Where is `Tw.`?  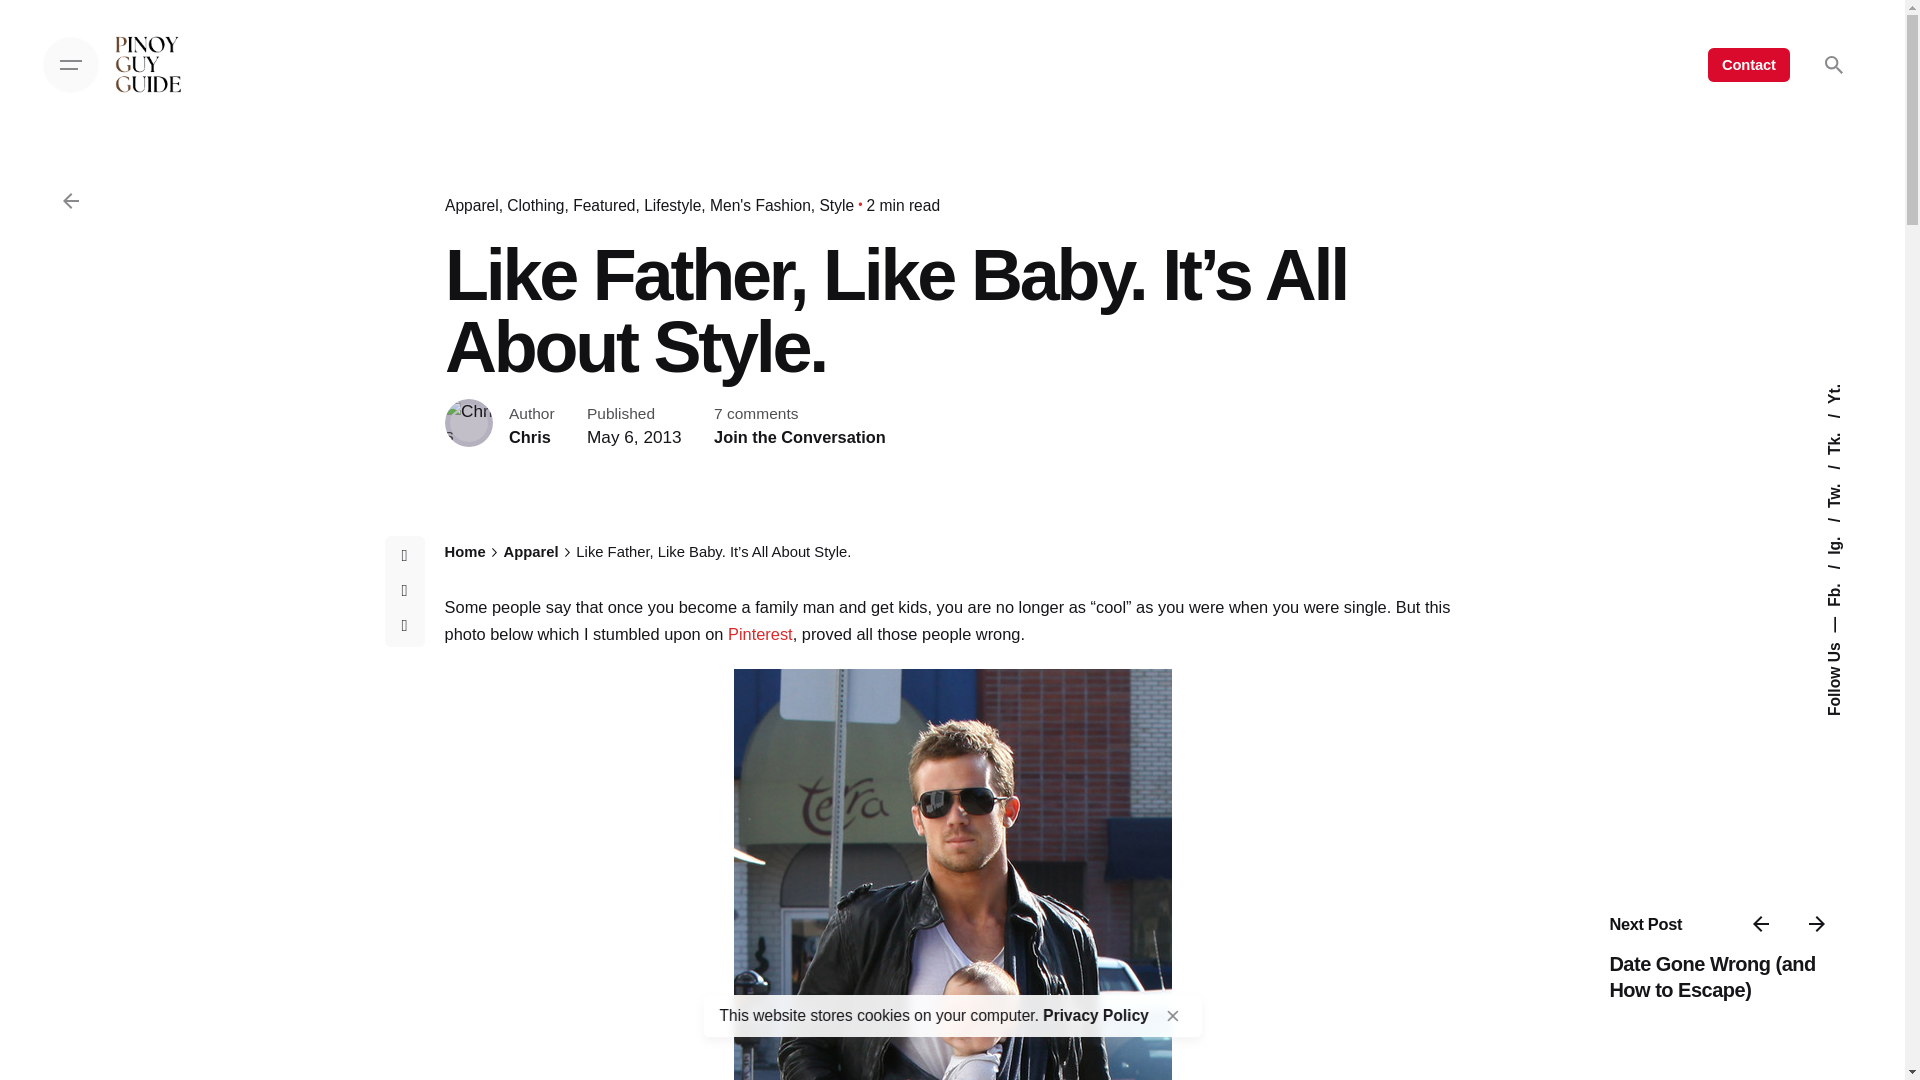 Tw. is located at coordinates (1846, 473).